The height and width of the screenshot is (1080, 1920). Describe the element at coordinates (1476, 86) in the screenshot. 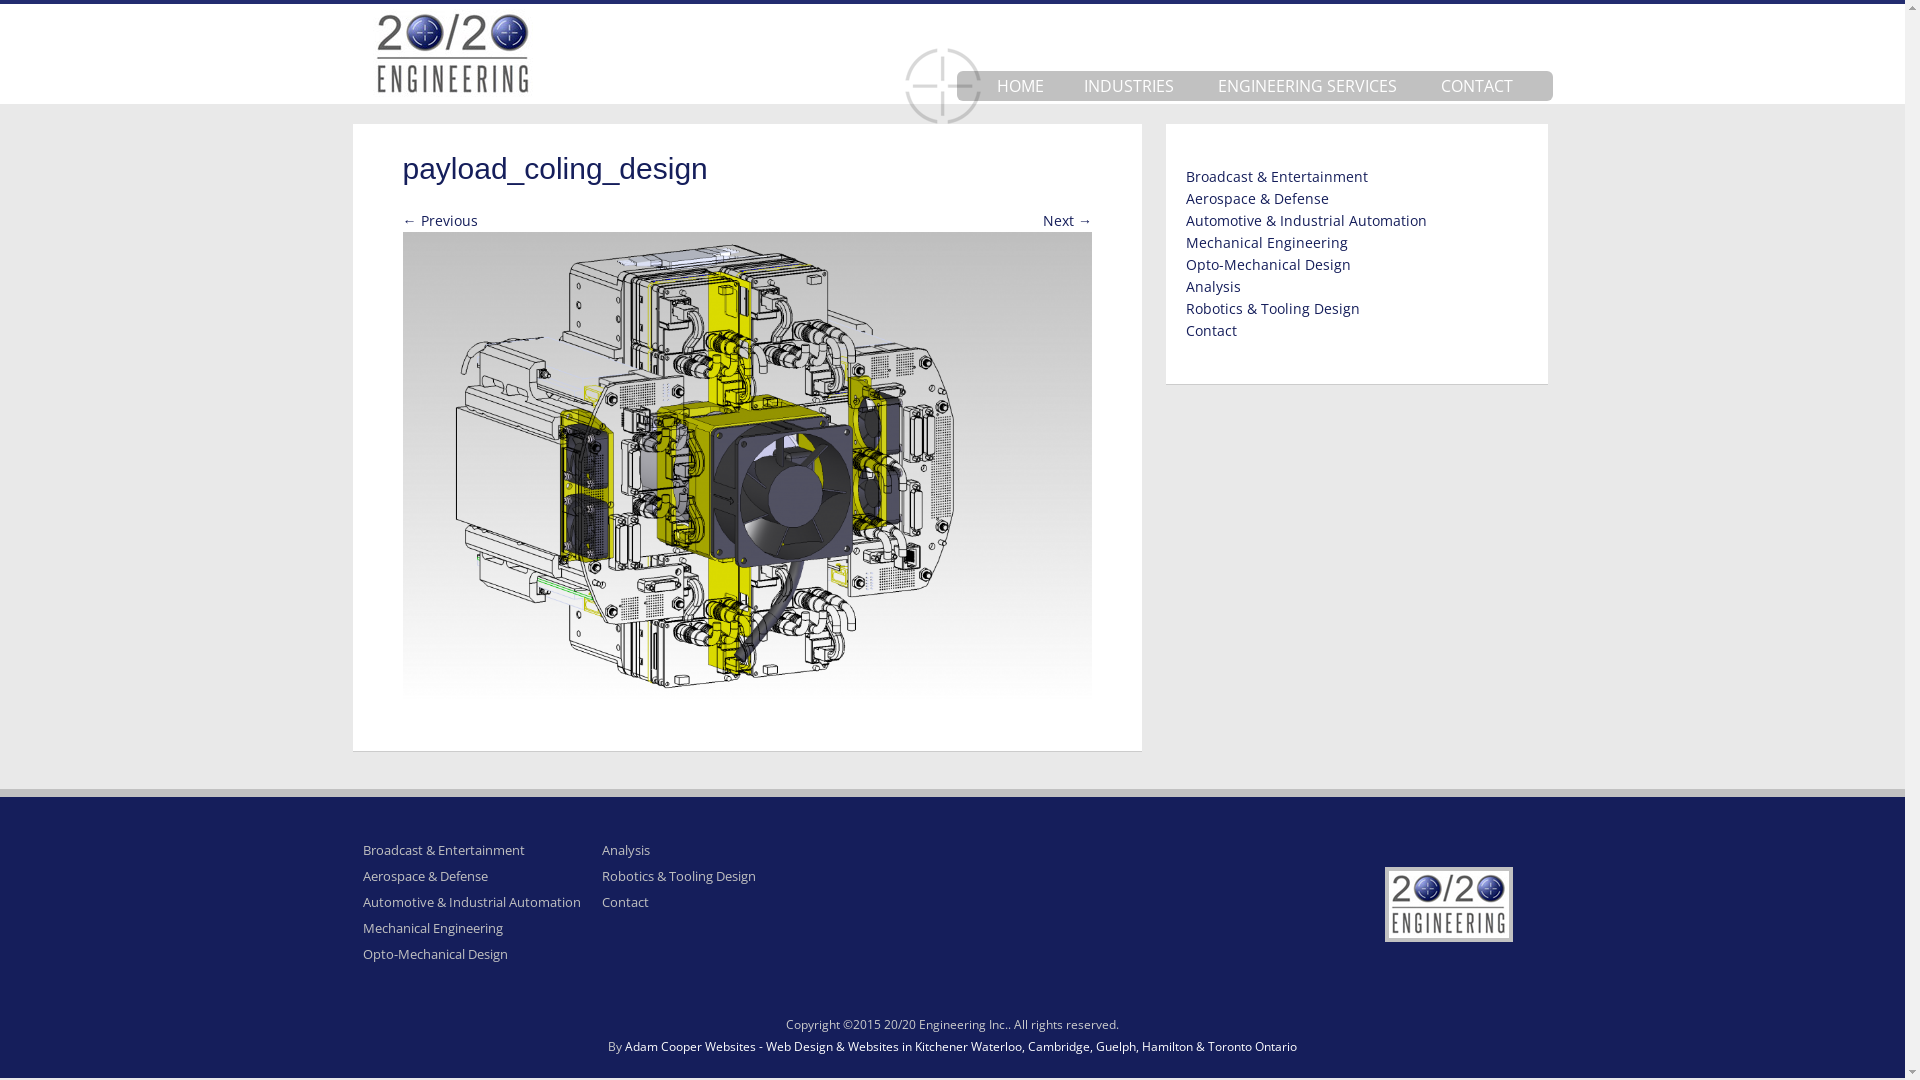

I see `CONTACT` at that location.